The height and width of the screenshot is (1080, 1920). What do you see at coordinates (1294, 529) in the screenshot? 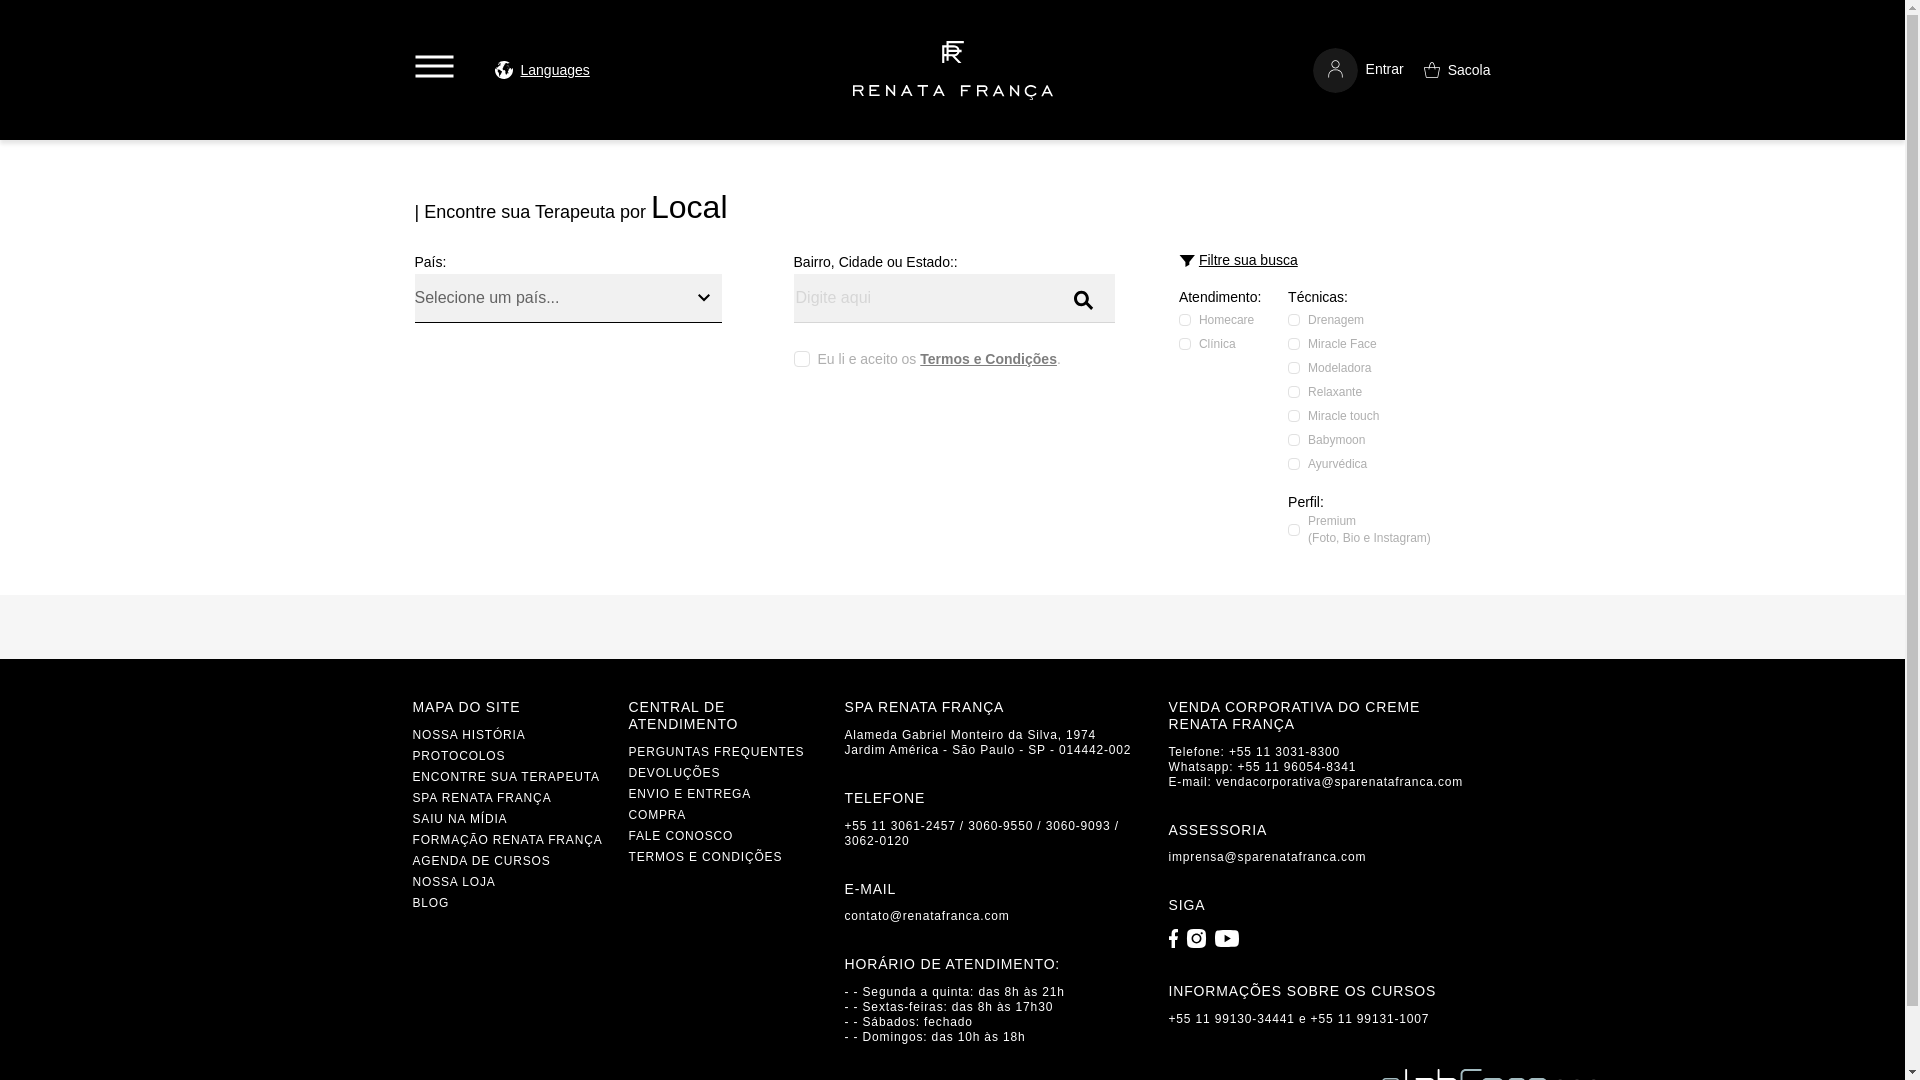
I see `true` at bounding box center [1294, 529].